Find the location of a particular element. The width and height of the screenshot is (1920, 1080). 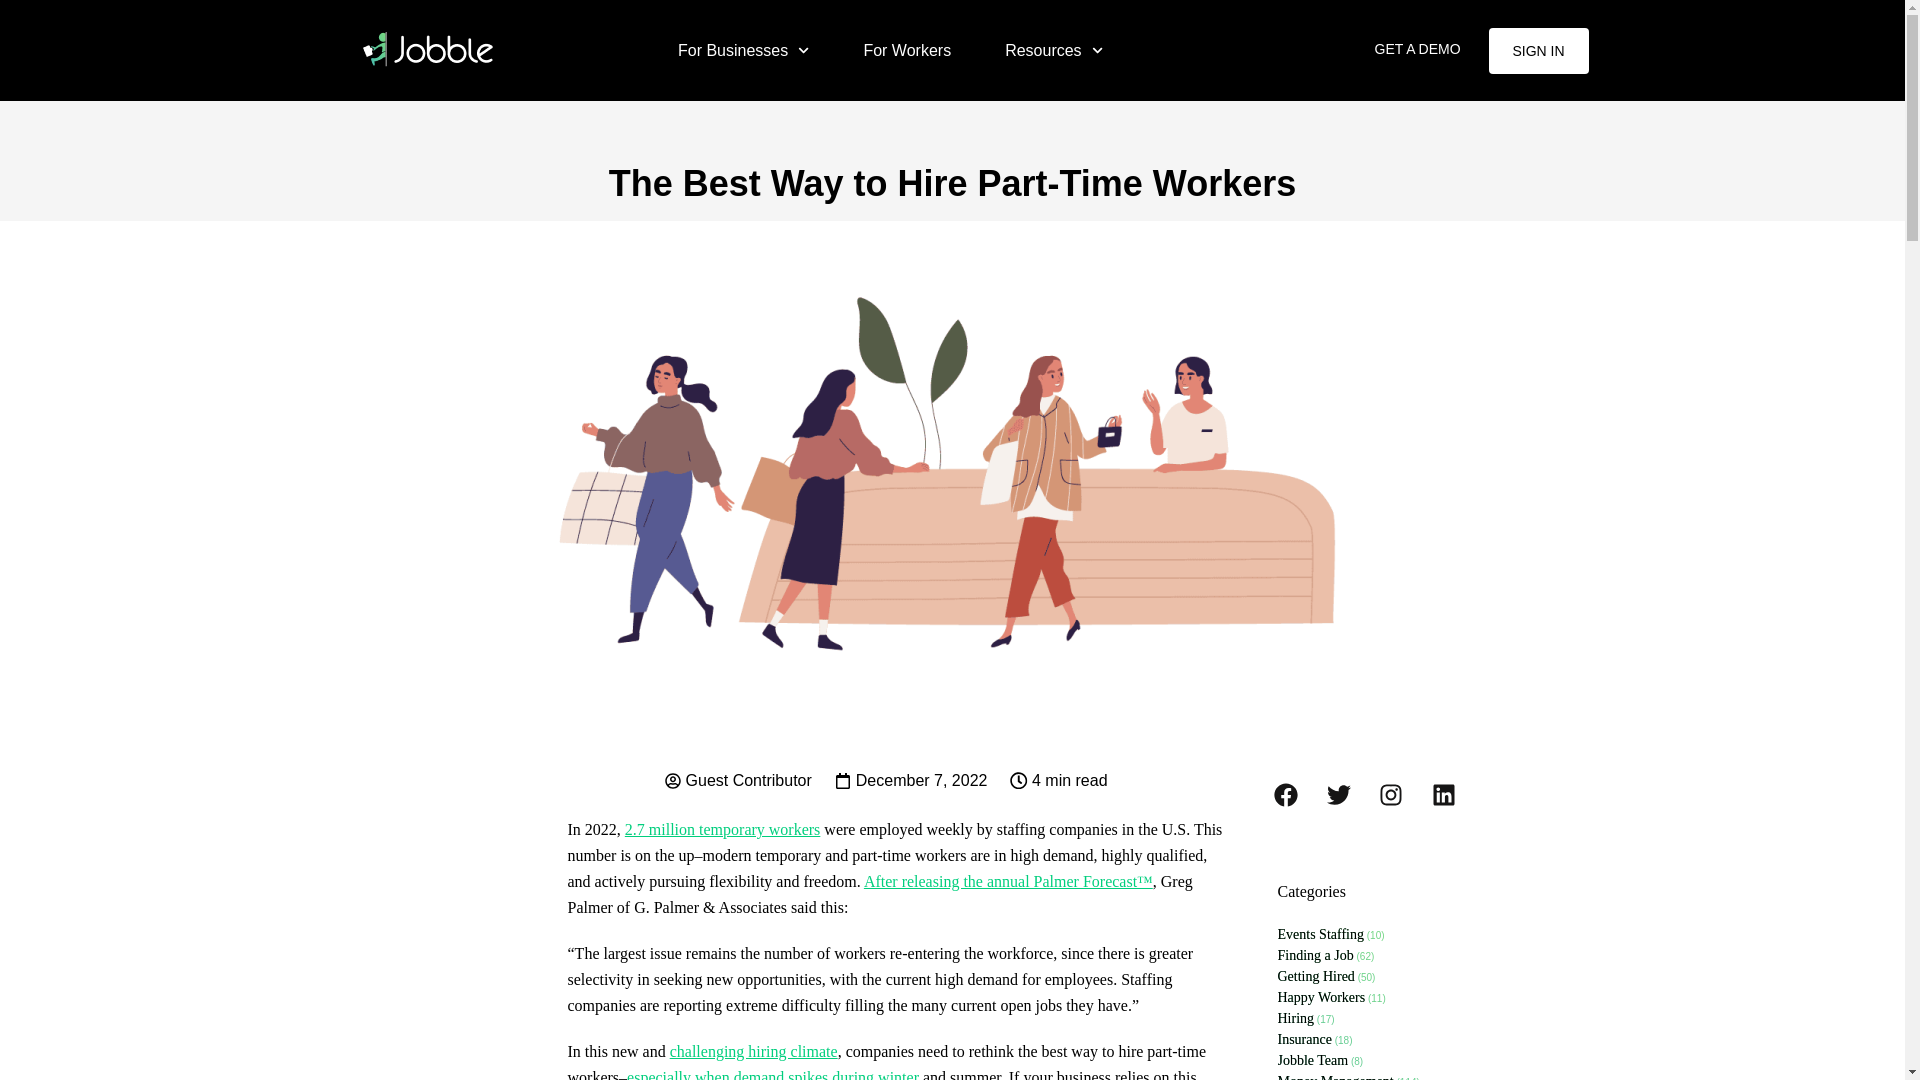

For Workers is located at coordinates (906, 49).